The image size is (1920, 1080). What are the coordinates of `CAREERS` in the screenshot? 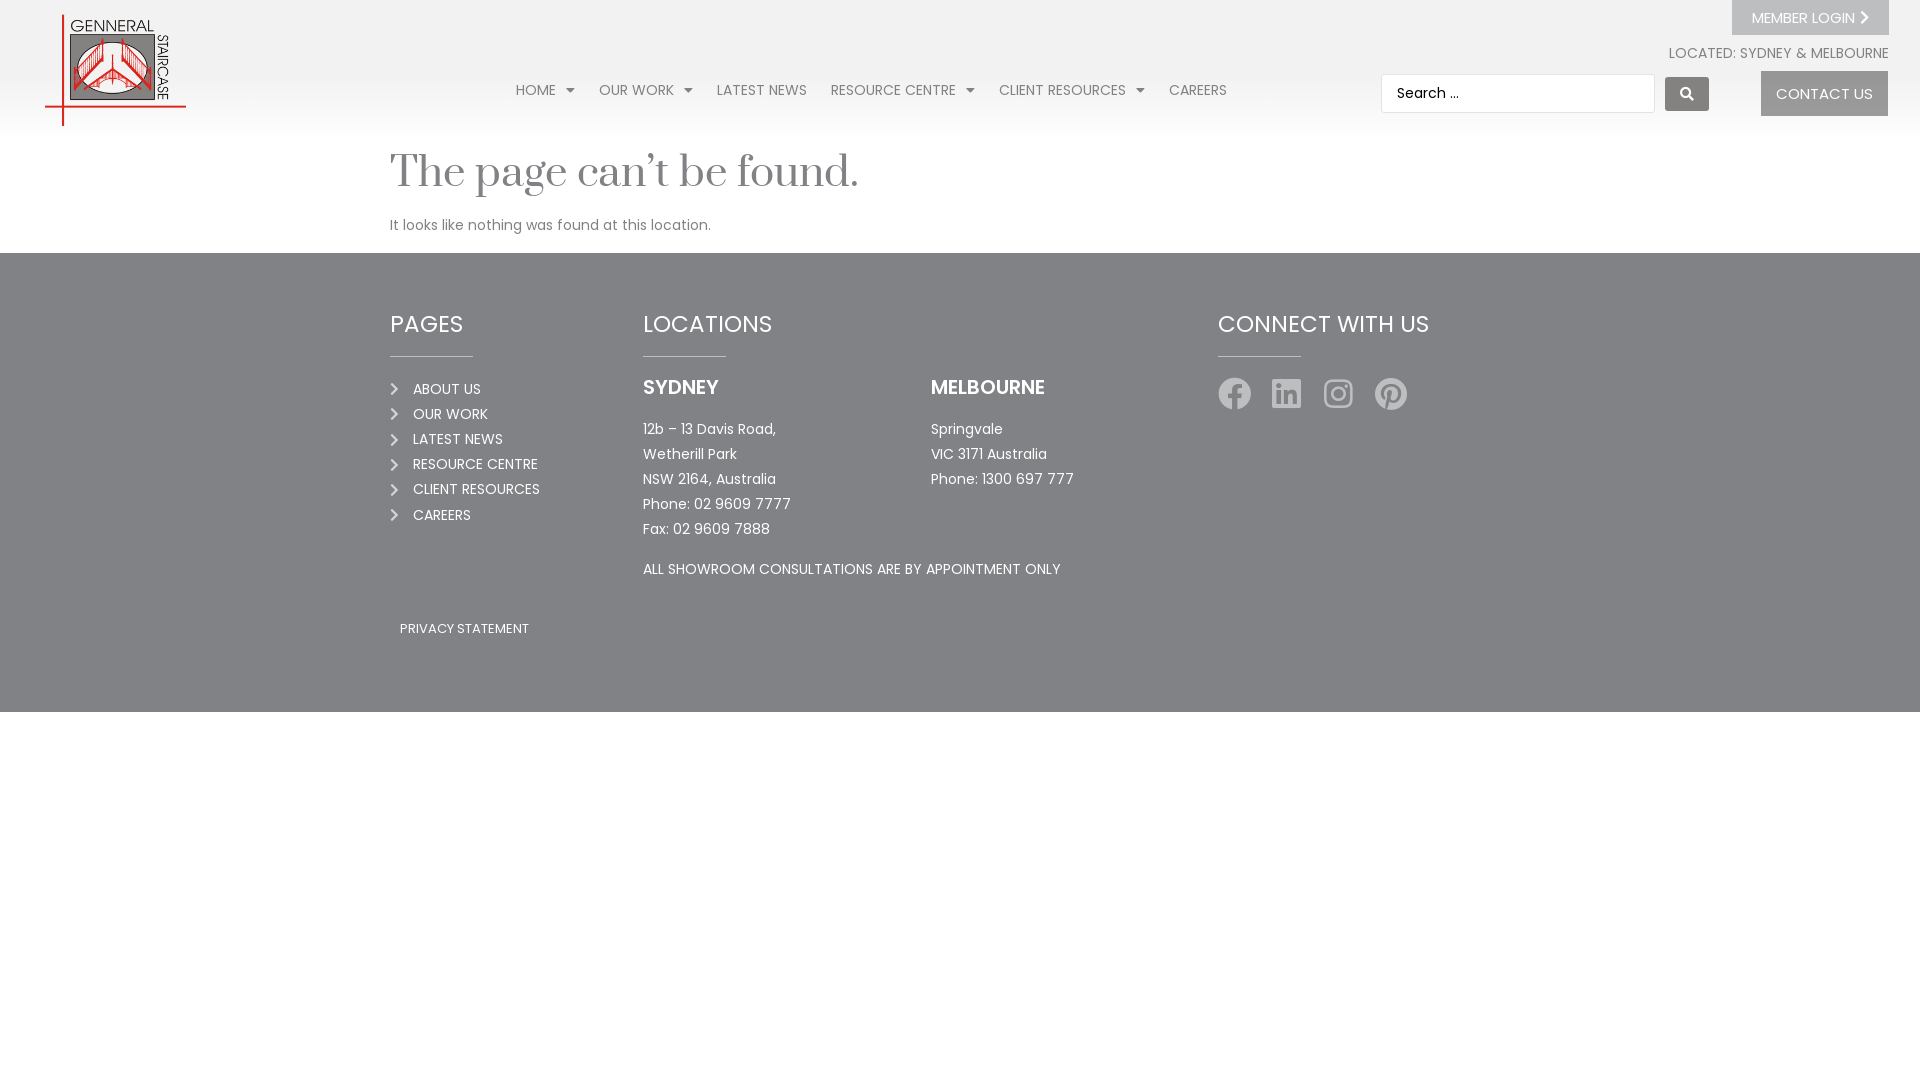 It's located at (1198, 90).